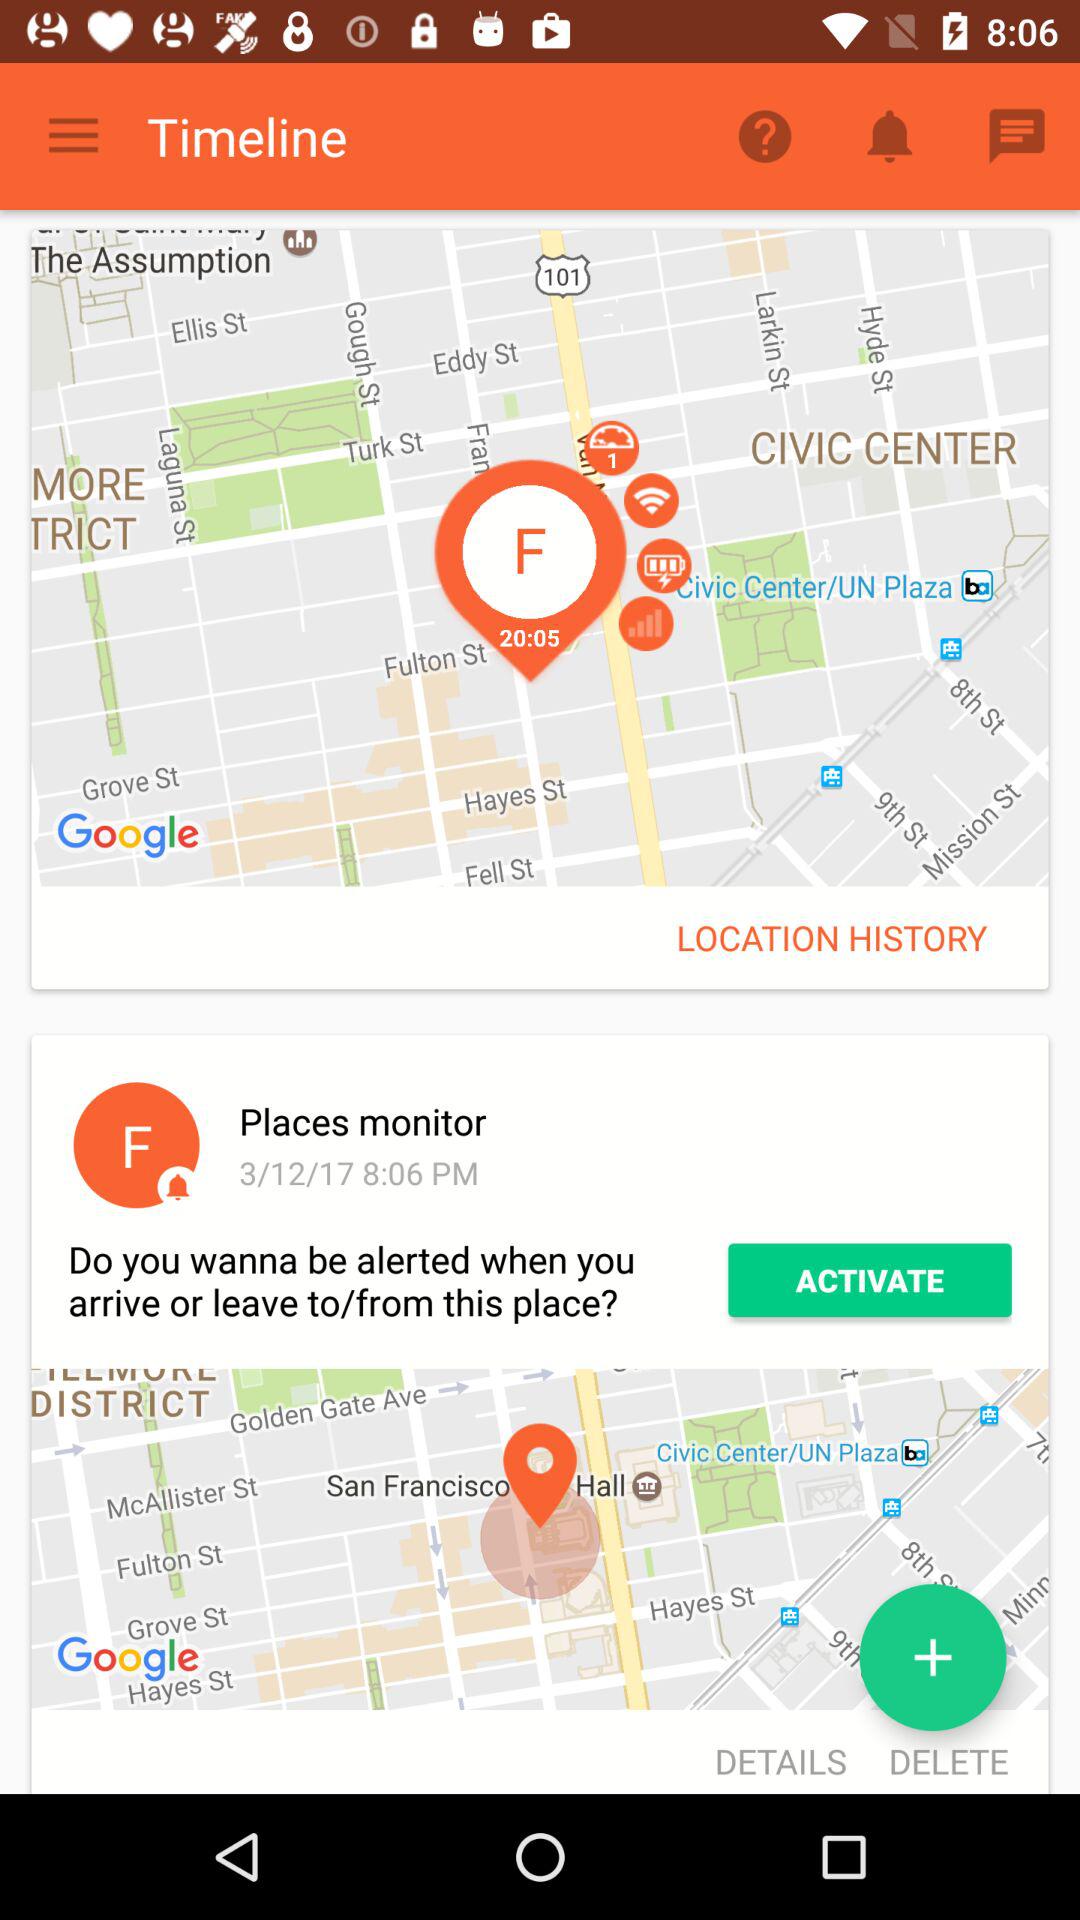 The image size is (1080, 1920). I want to click on turn on the item above the f item, so click(131, 836).